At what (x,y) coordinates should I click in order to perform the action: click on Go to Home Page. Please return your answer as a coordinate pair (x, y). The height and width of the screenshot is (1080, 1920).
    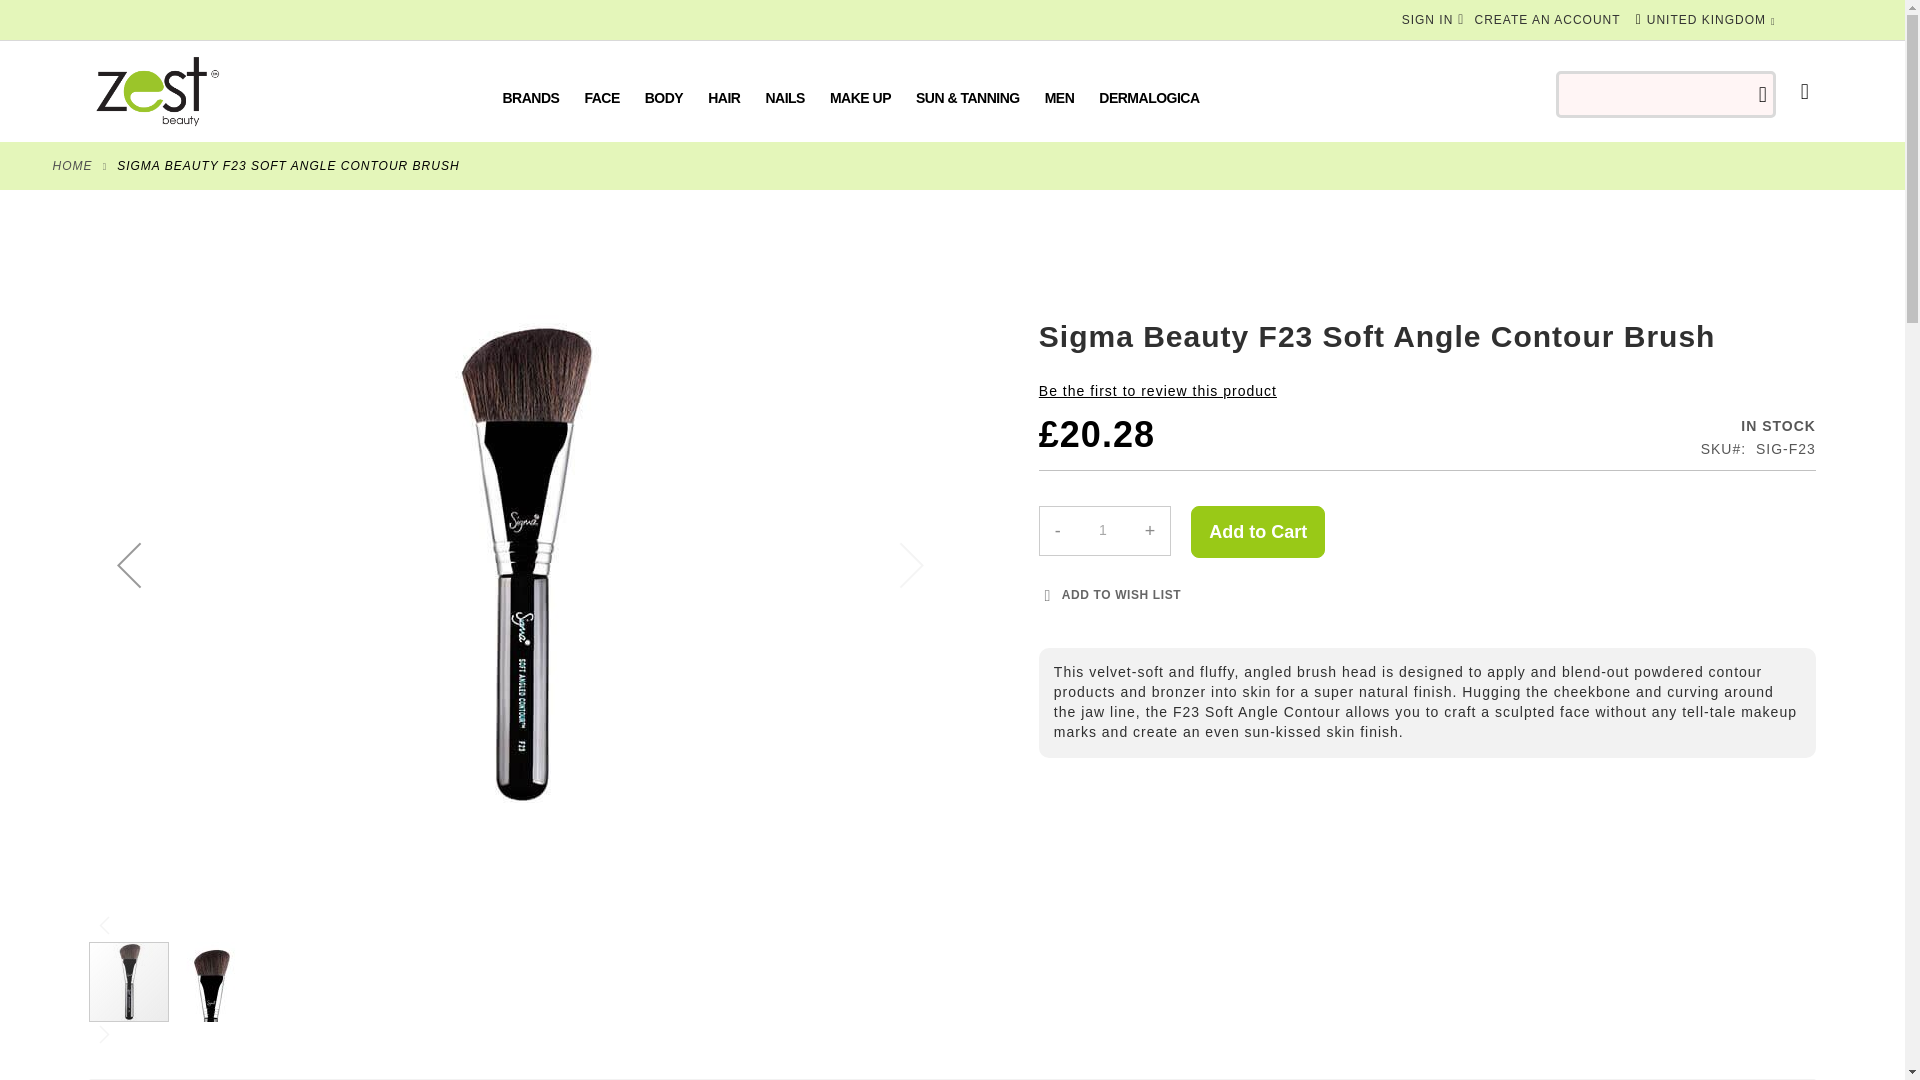
    Looking at the image, I should click on (72, 165).